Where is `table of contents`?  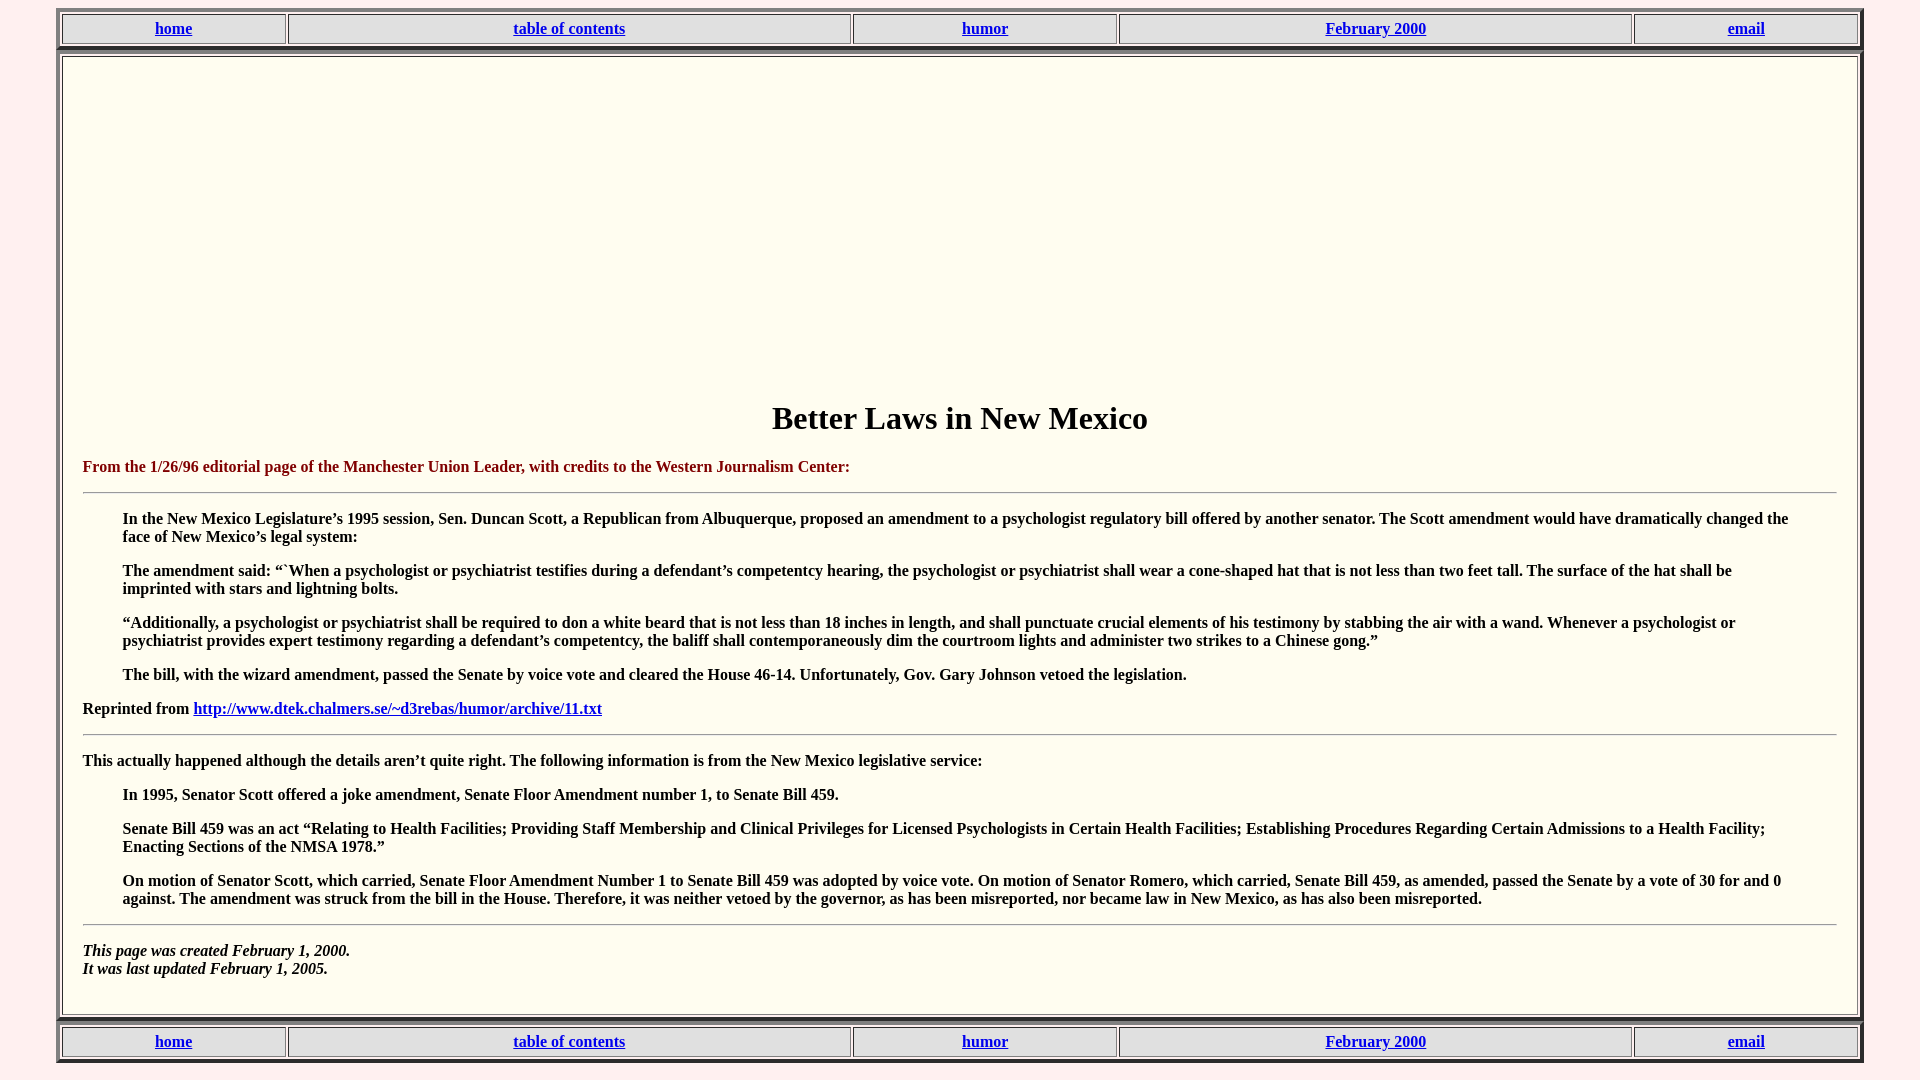
table of contents is located at coordinates (568, 1040).